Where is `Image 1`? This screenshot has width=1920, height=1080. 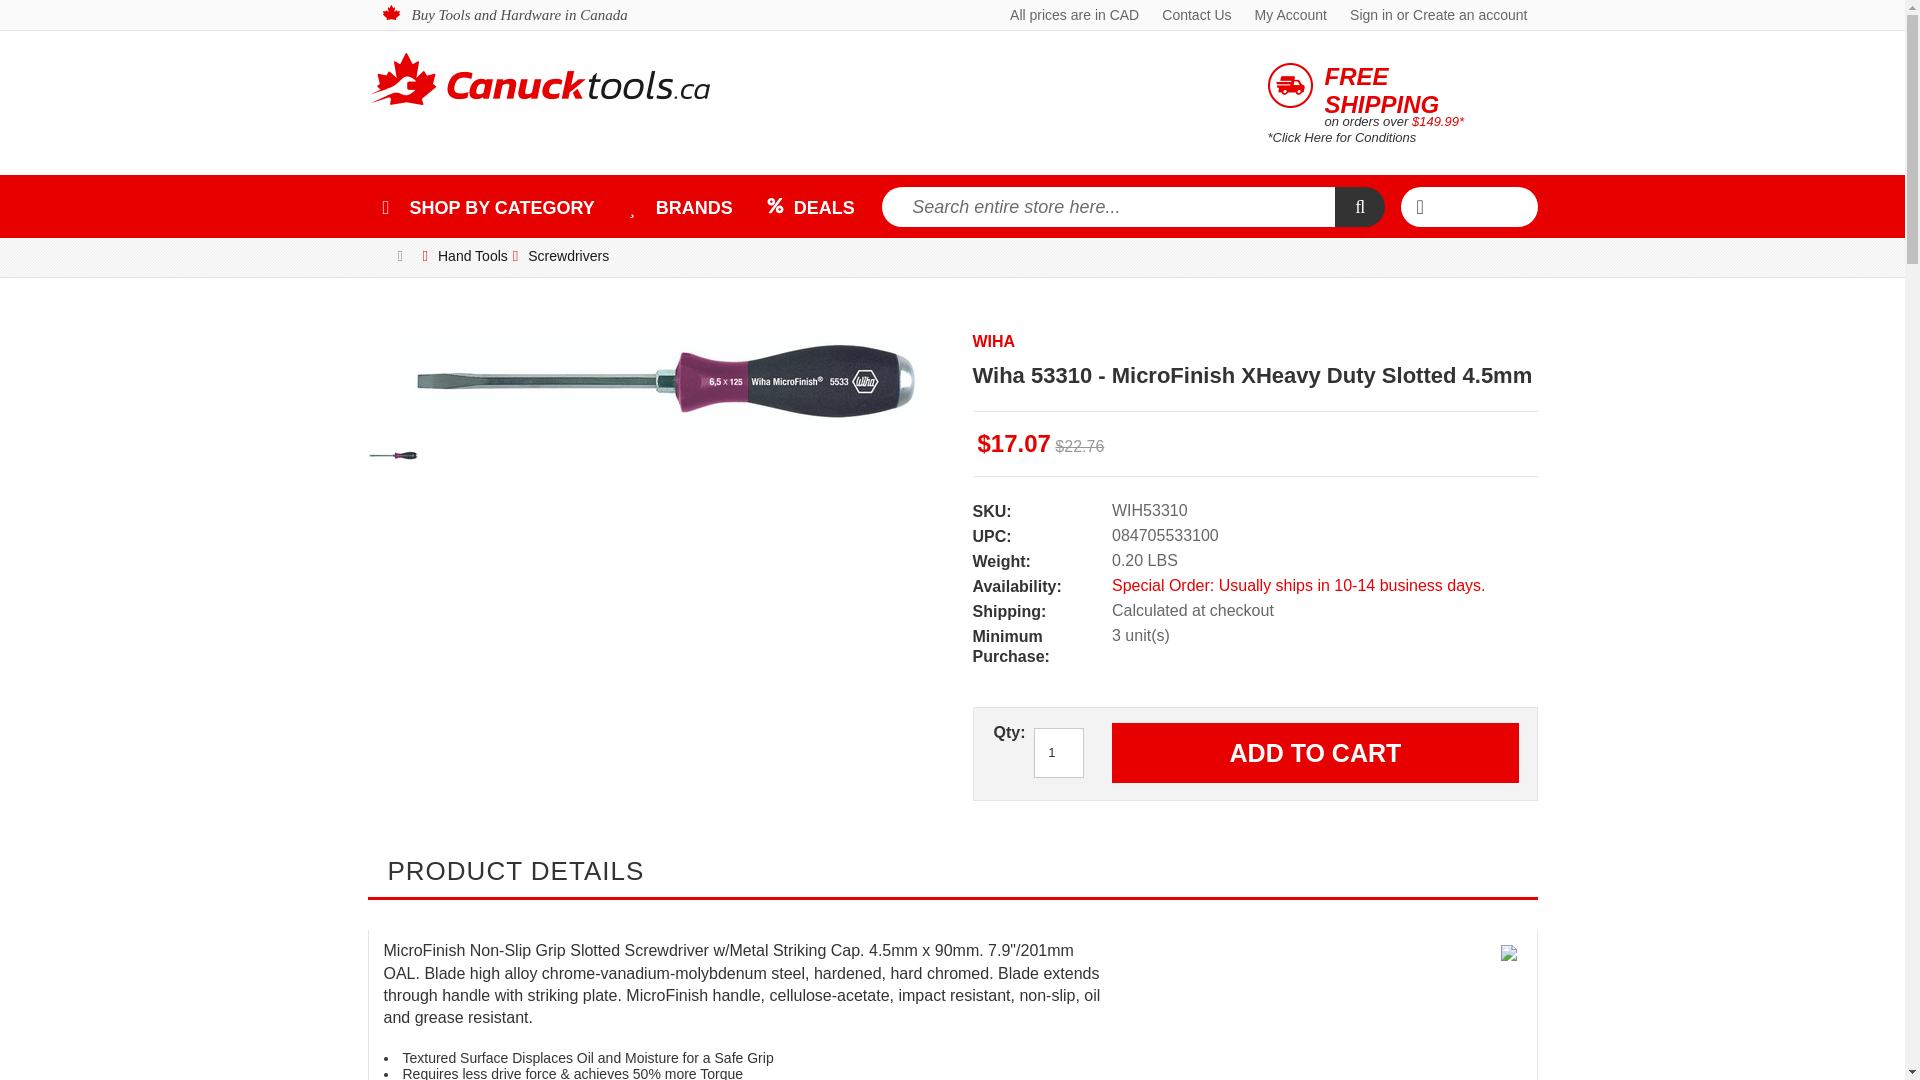 Image 1 is located at coordinates (659, 381).